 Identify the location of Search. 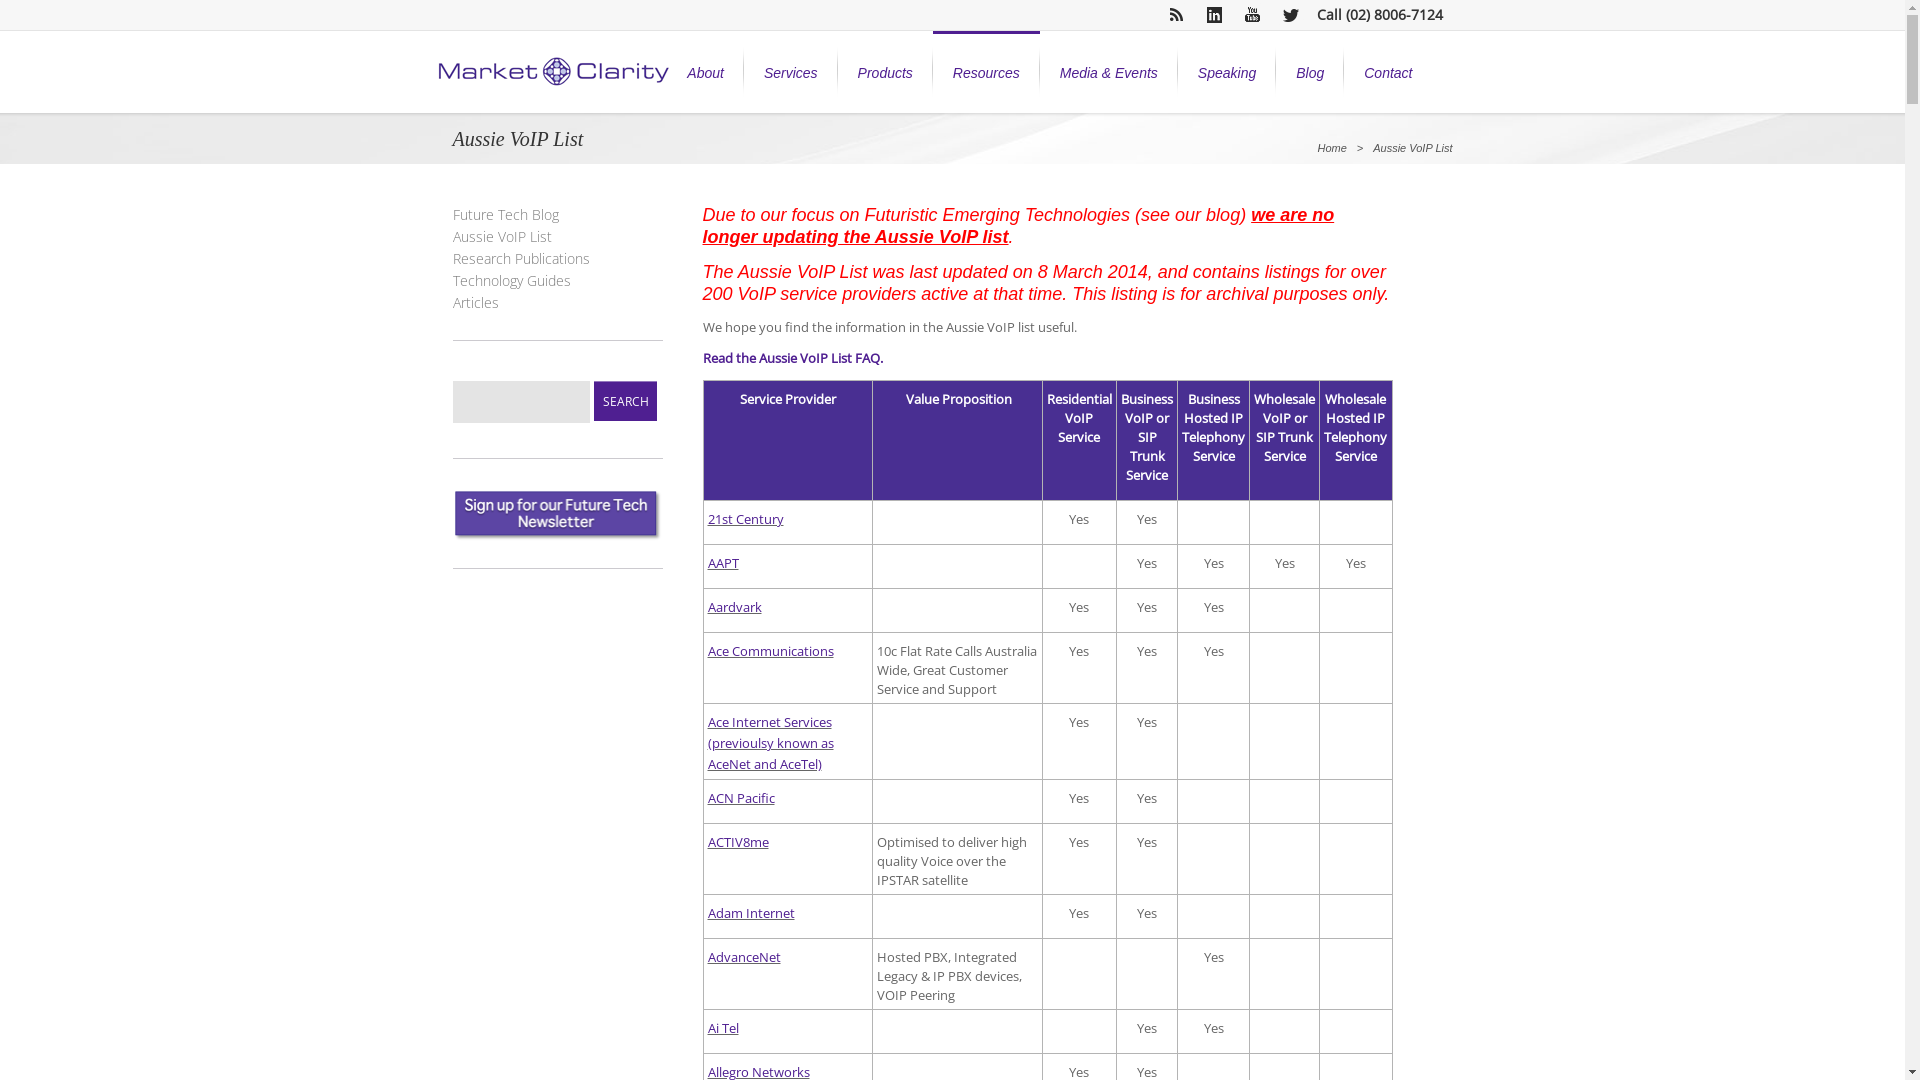
(626, 401).